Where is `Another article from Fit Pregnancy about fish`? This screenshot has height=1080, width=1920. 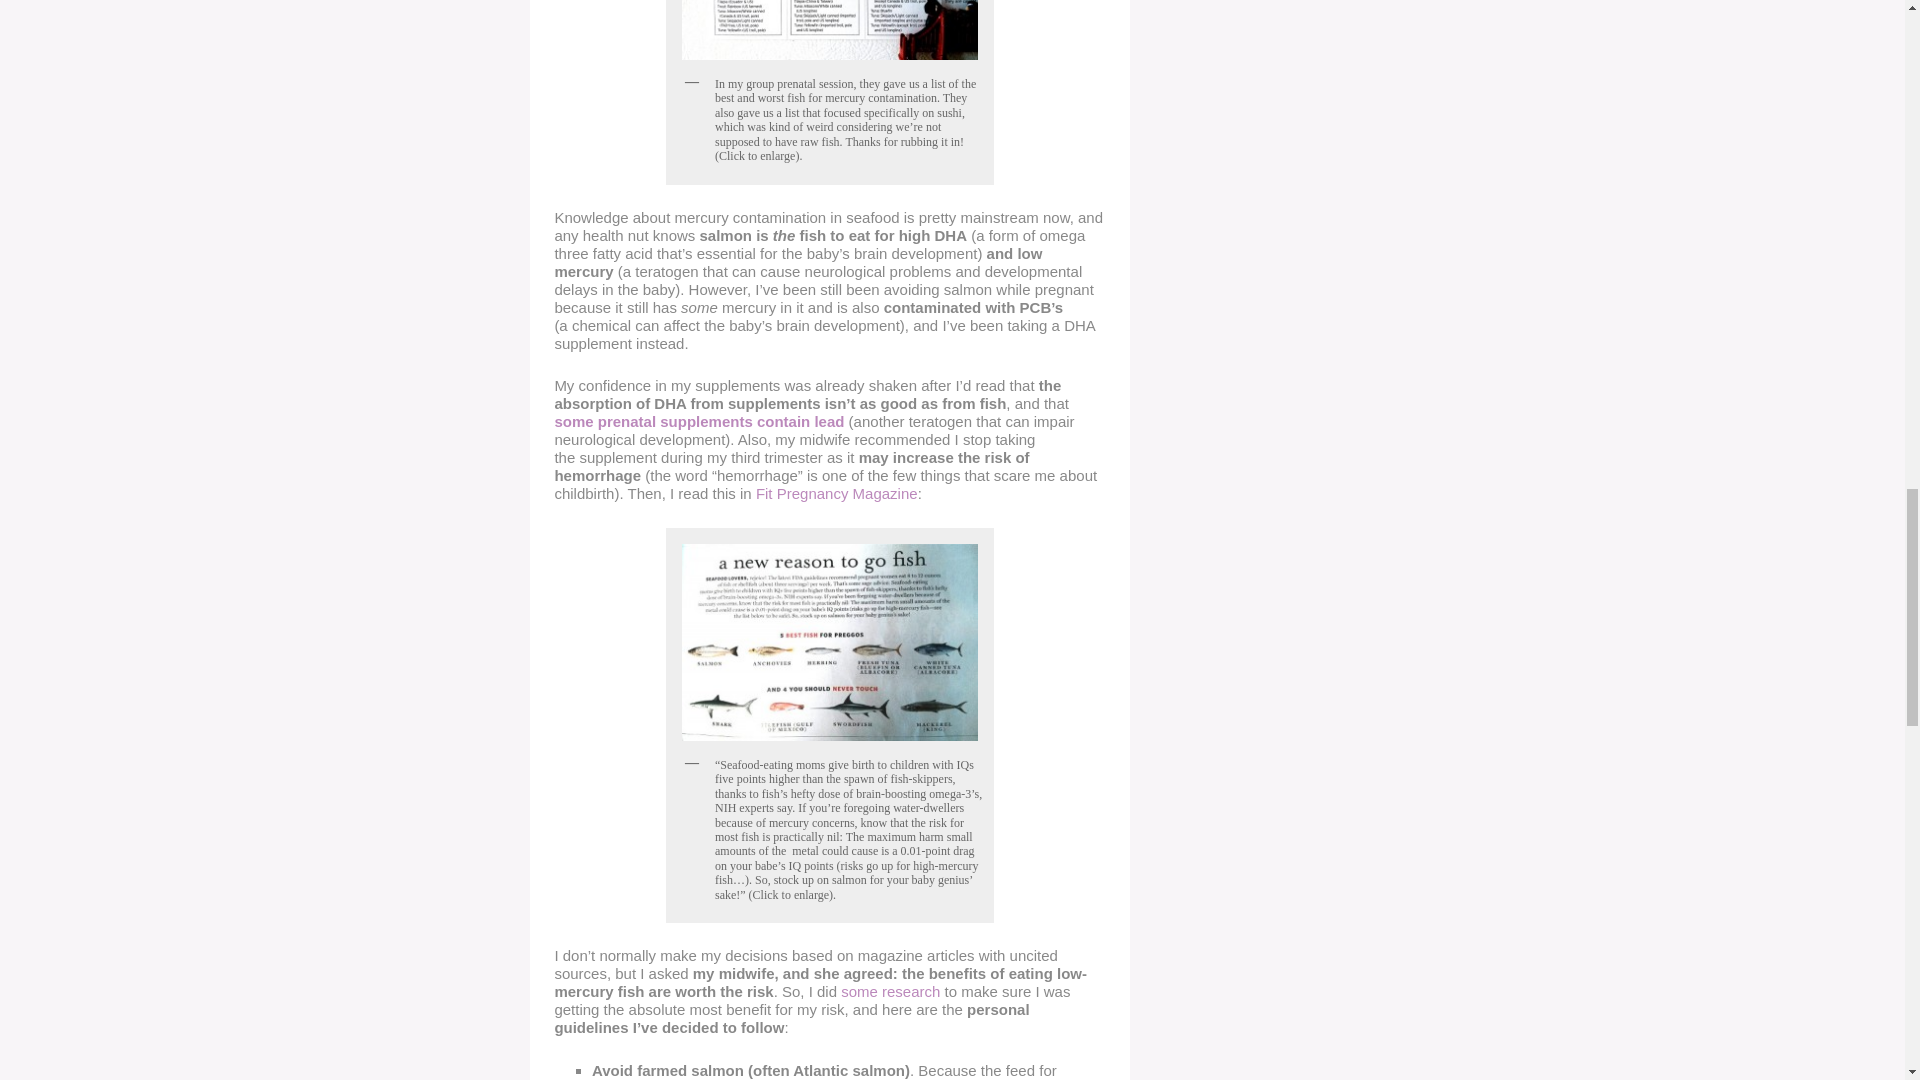
Another article from Fit Pregnancy about fish is located at coordinates (836, 493).